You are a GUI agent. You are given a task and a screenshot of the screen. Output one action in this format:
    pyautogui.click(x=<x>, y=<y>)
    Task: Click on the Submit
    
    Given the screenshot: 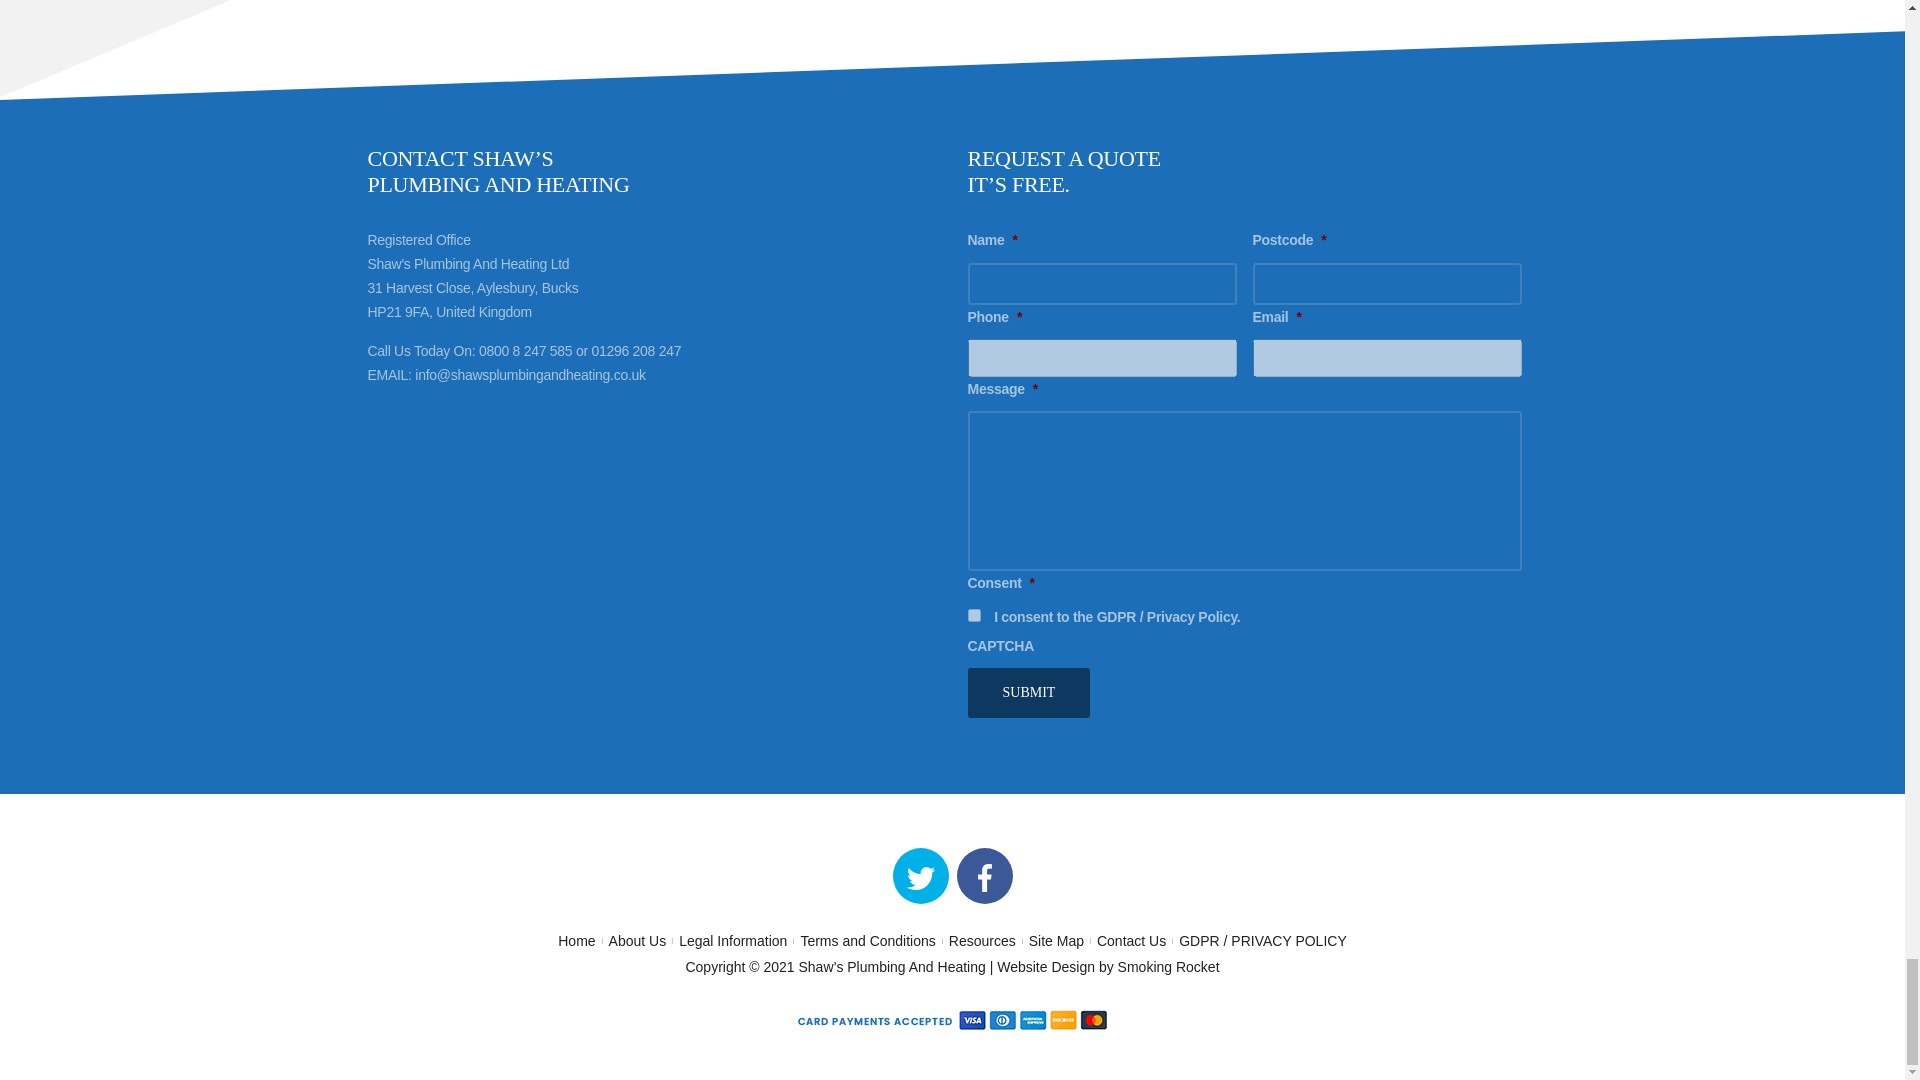 What is the action you would take?
    pyautogui.click(x=1028, y=693)
    